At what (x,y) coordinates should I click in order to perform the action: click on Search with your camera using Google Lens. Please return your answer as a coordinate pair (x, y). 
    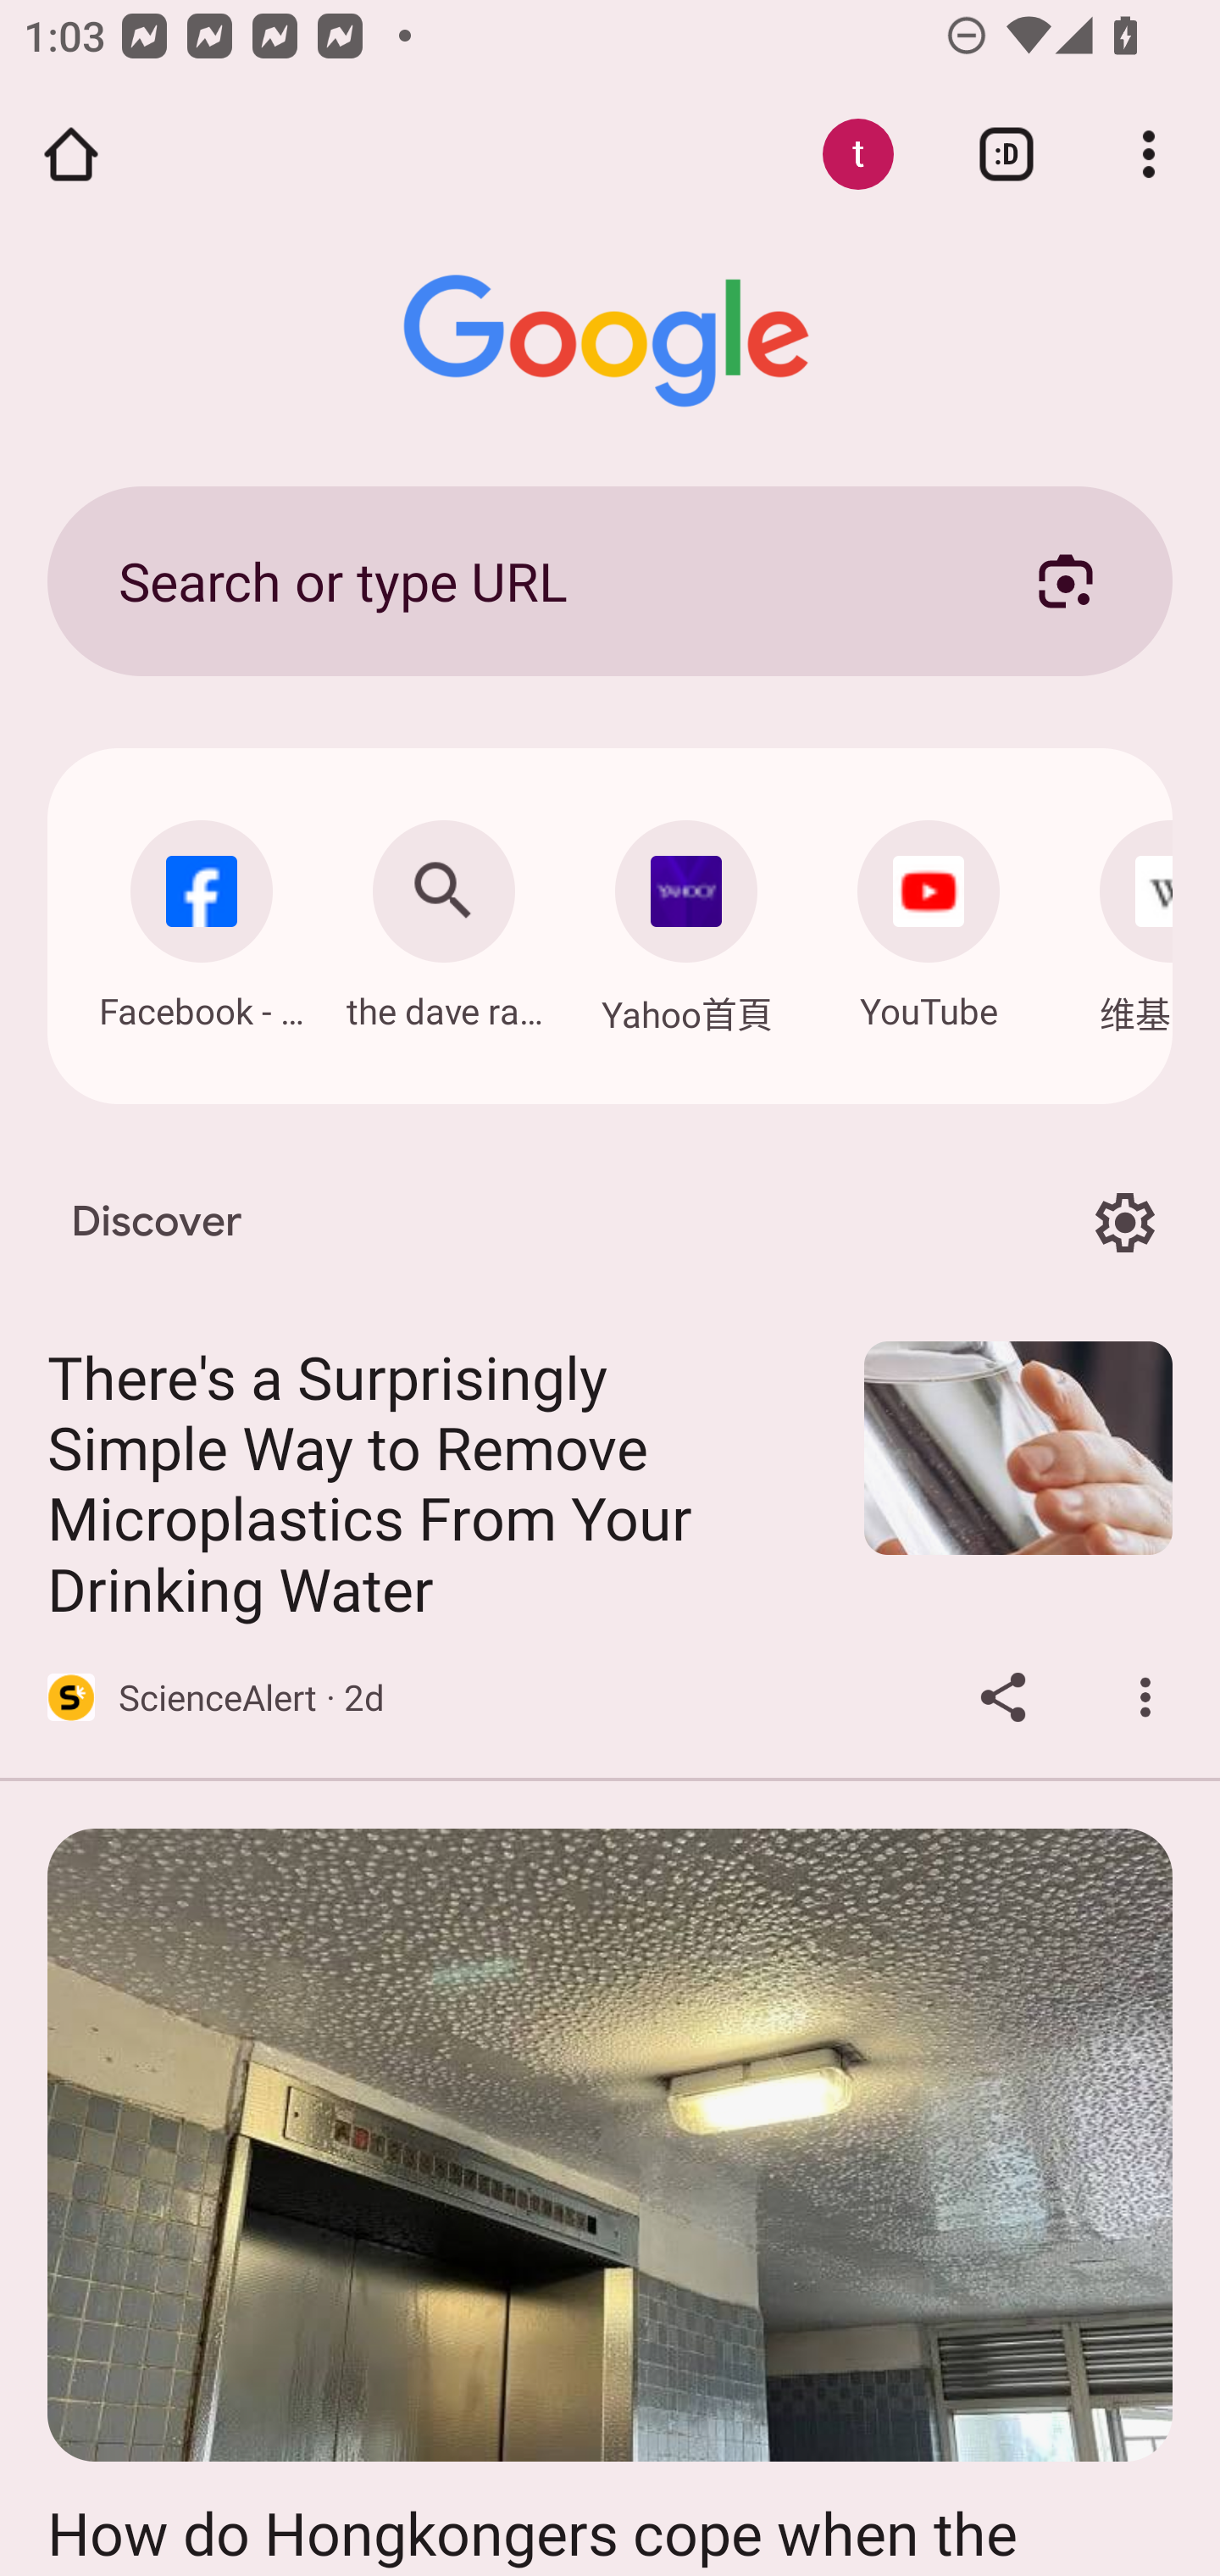
    Looking at the image, I should click on (1066, 580).